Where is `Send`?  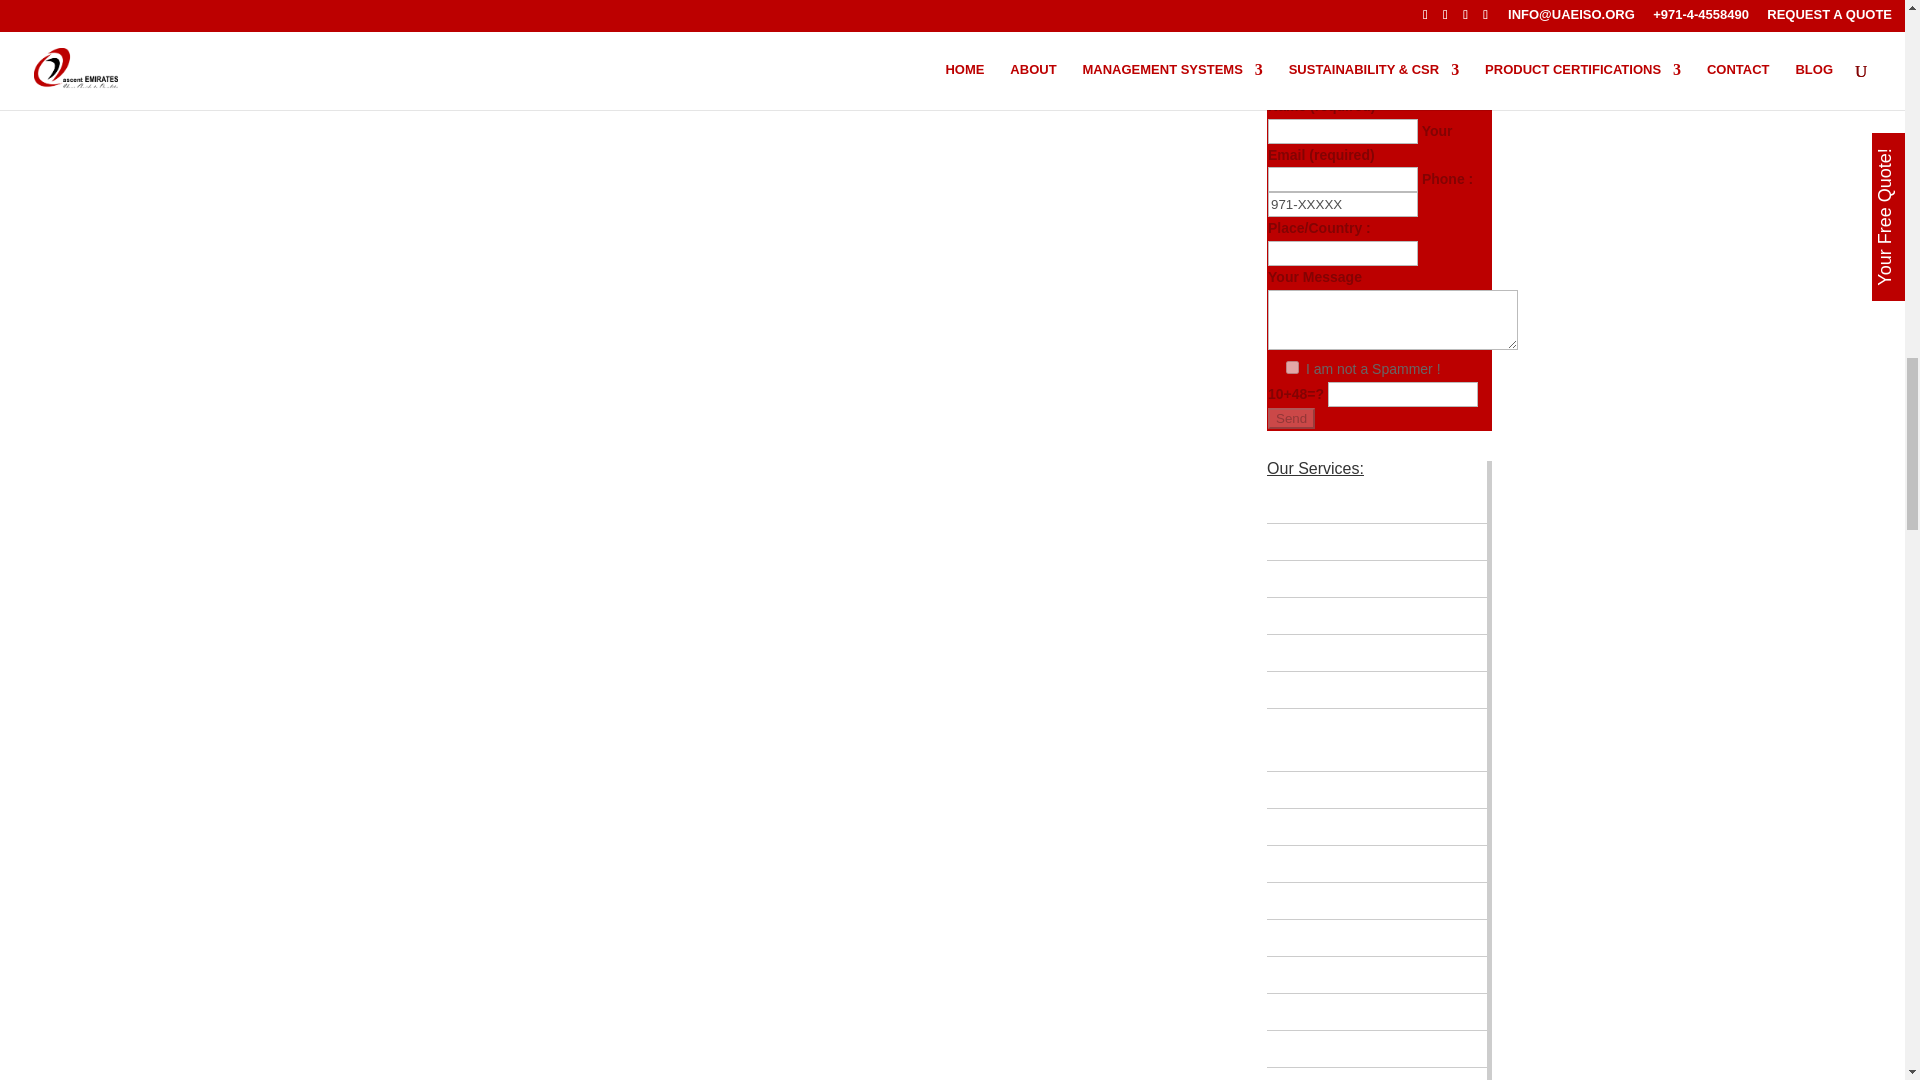 Send is located at coordinates (1291, 418).